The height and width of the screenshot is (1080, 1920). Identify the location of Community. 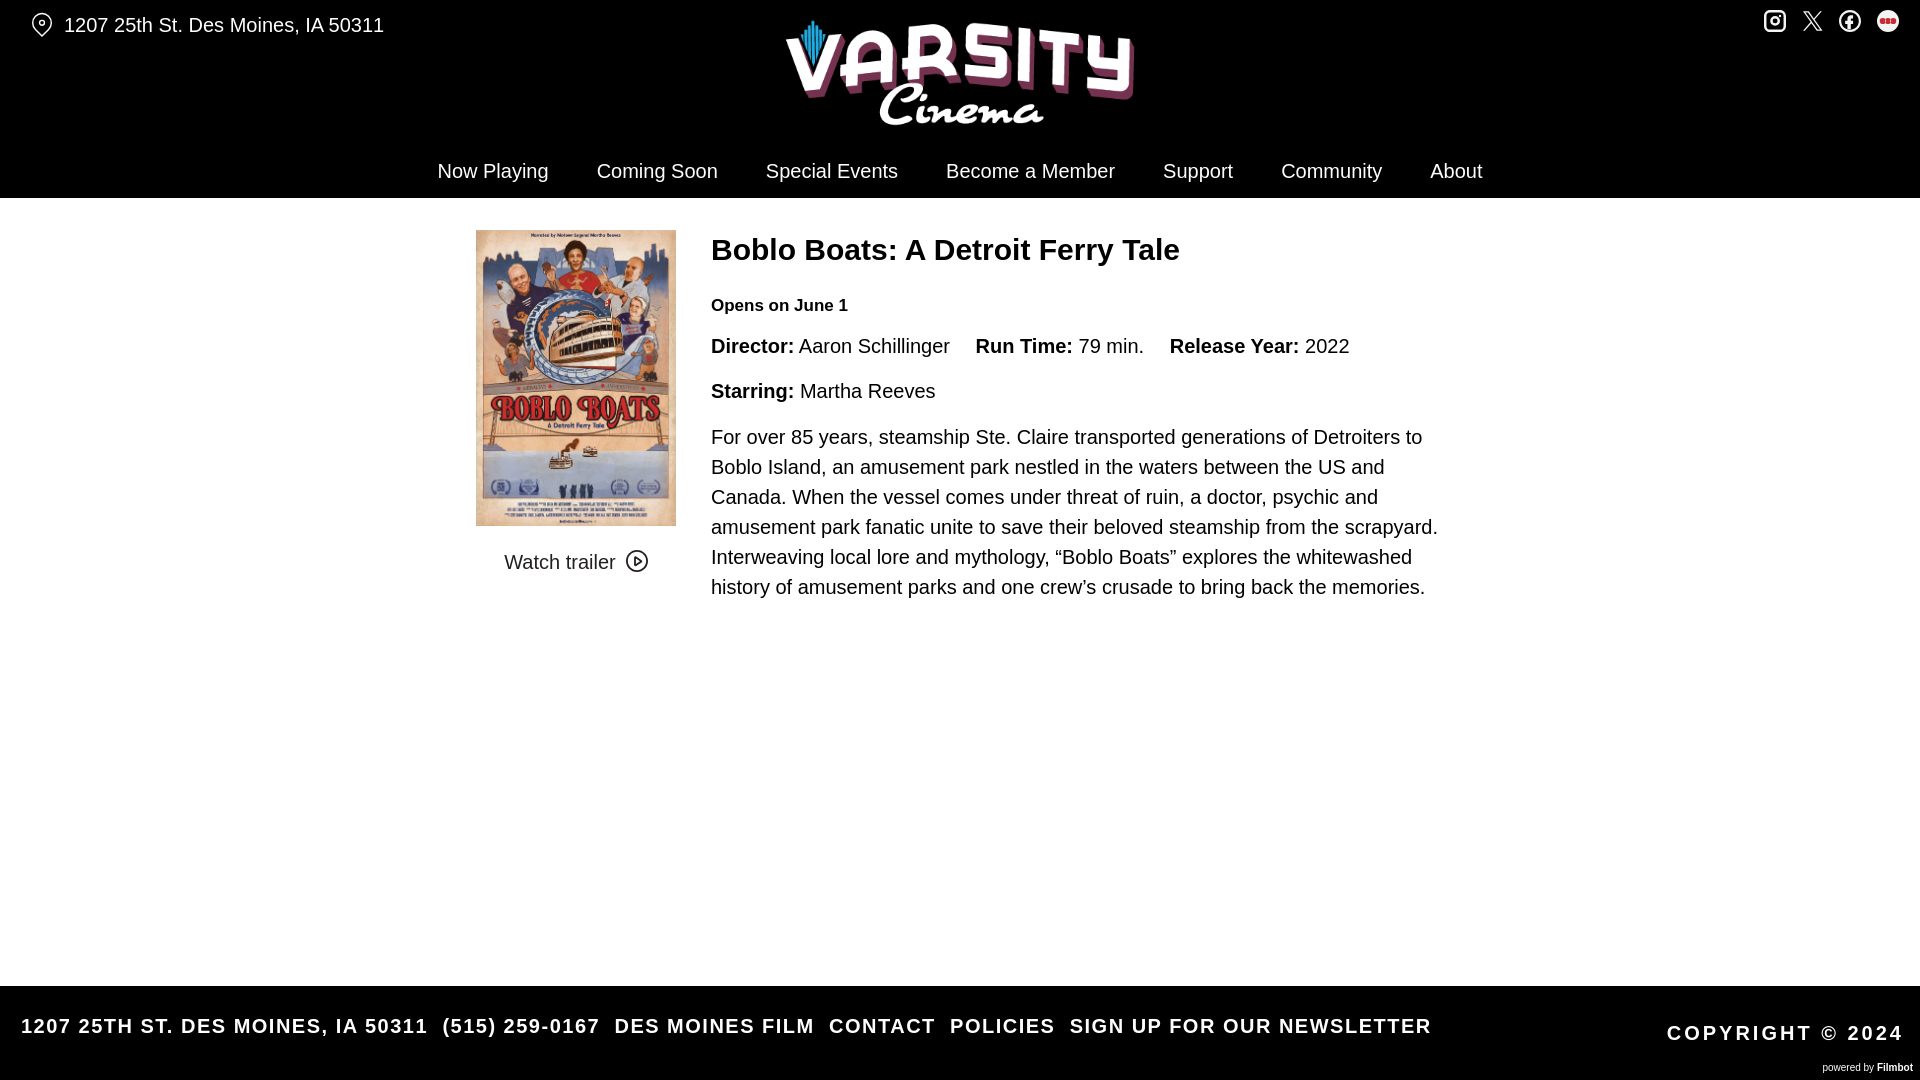
(1331, 170).